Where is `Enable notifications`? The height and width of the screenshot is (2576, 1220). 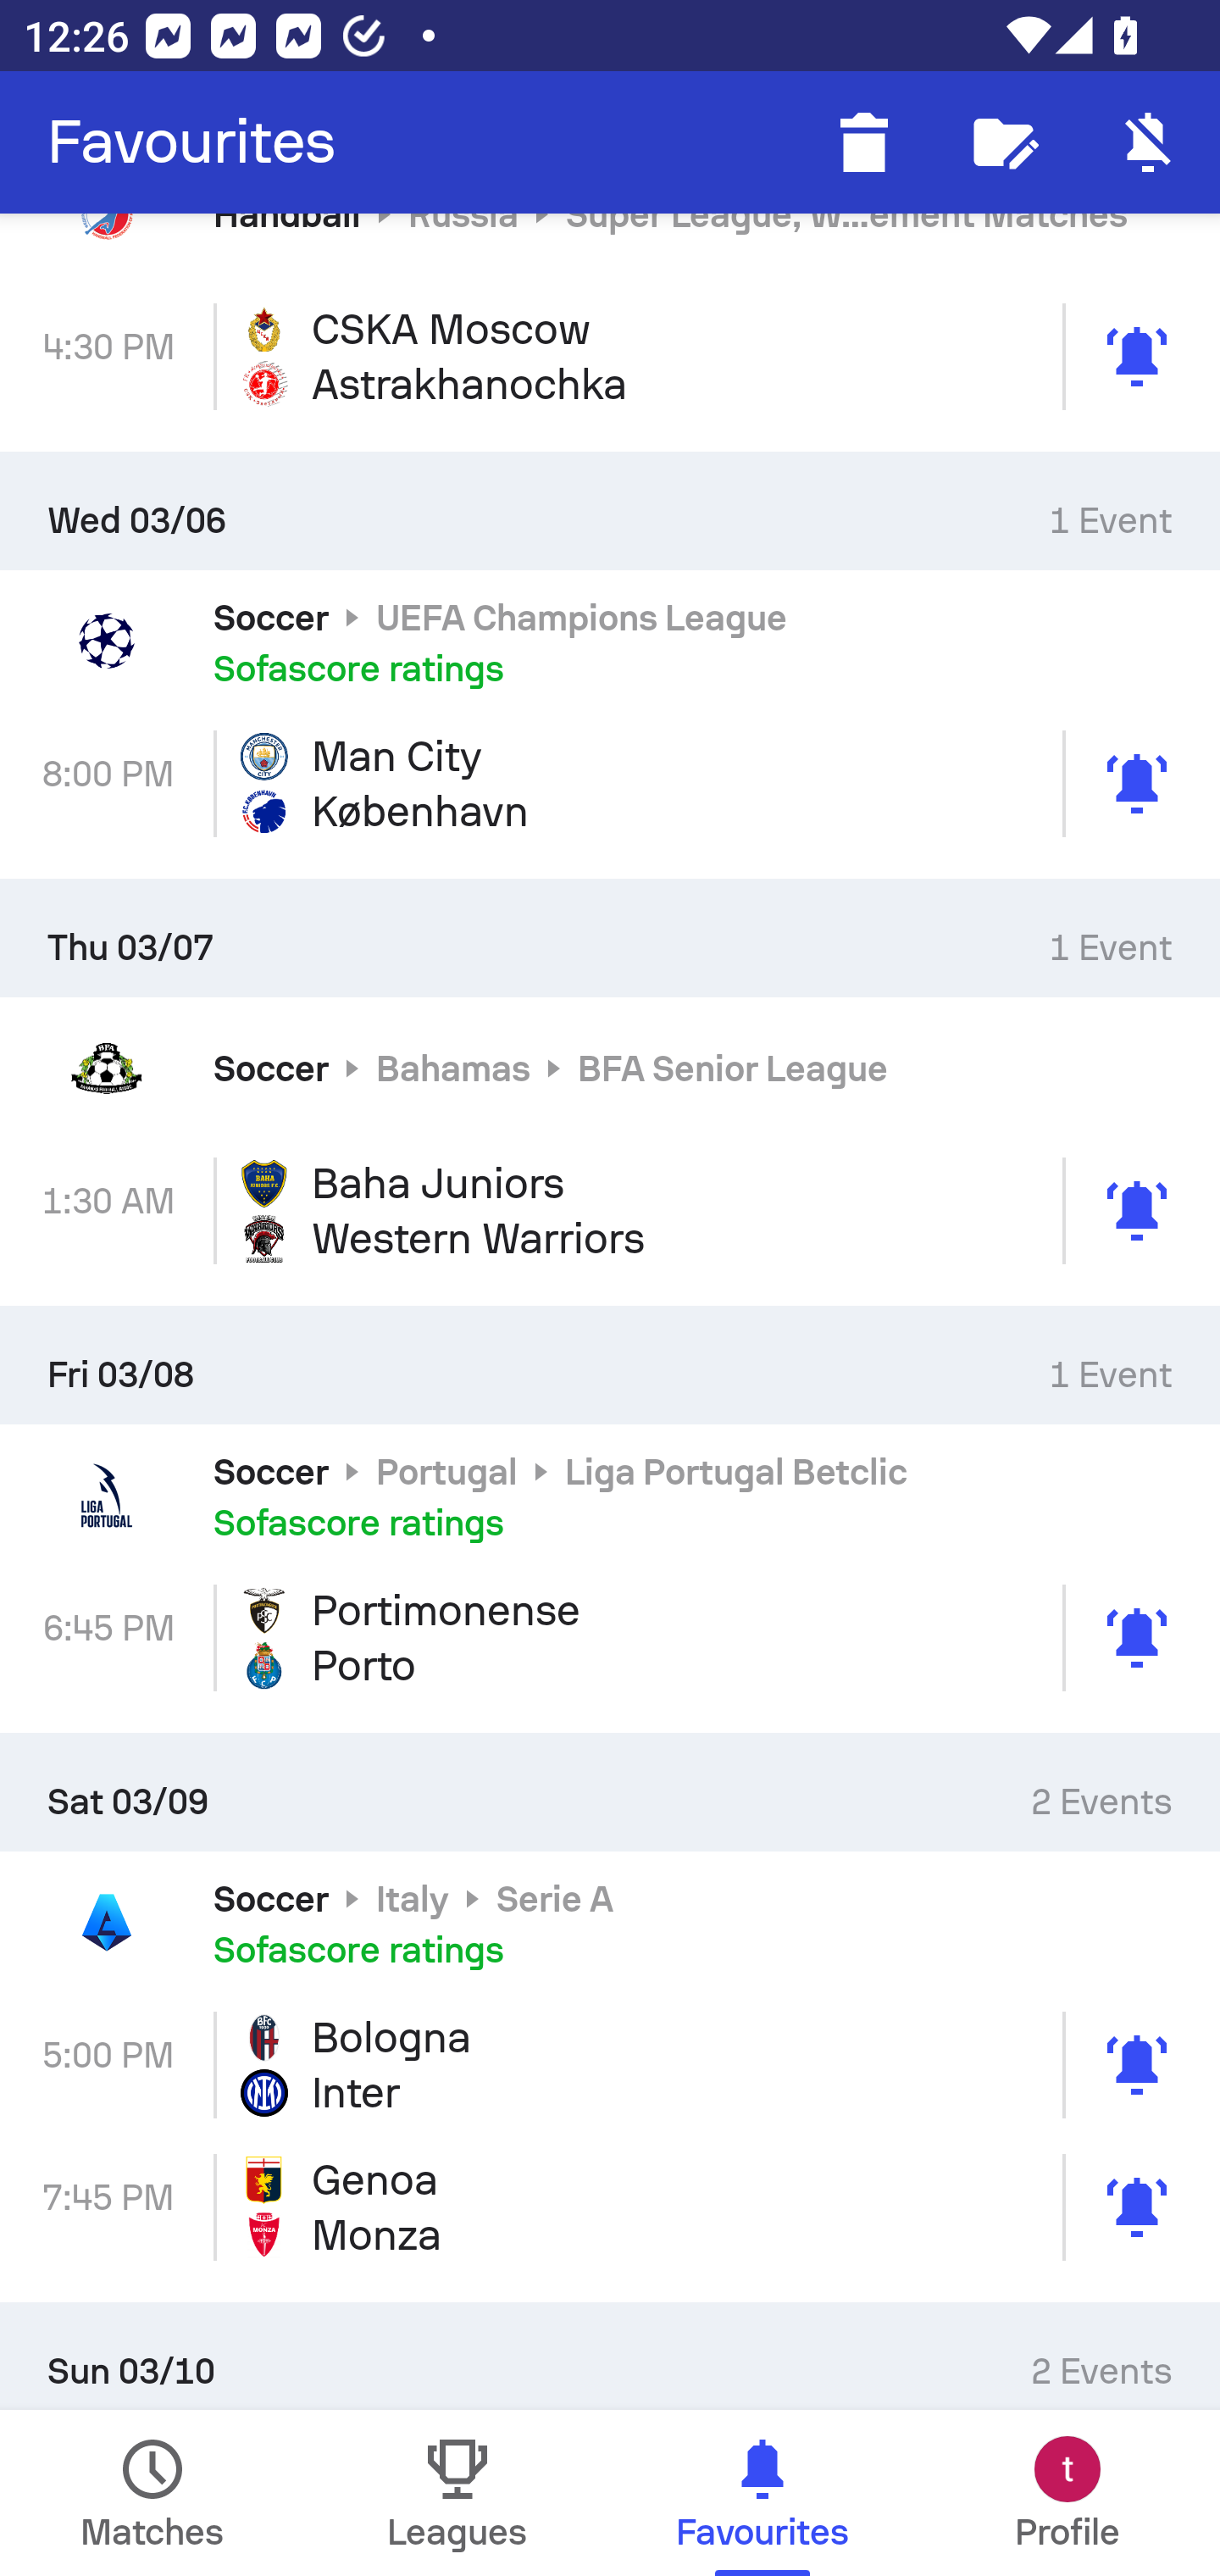
Enable notifications is located at coordinates (1149, 142).